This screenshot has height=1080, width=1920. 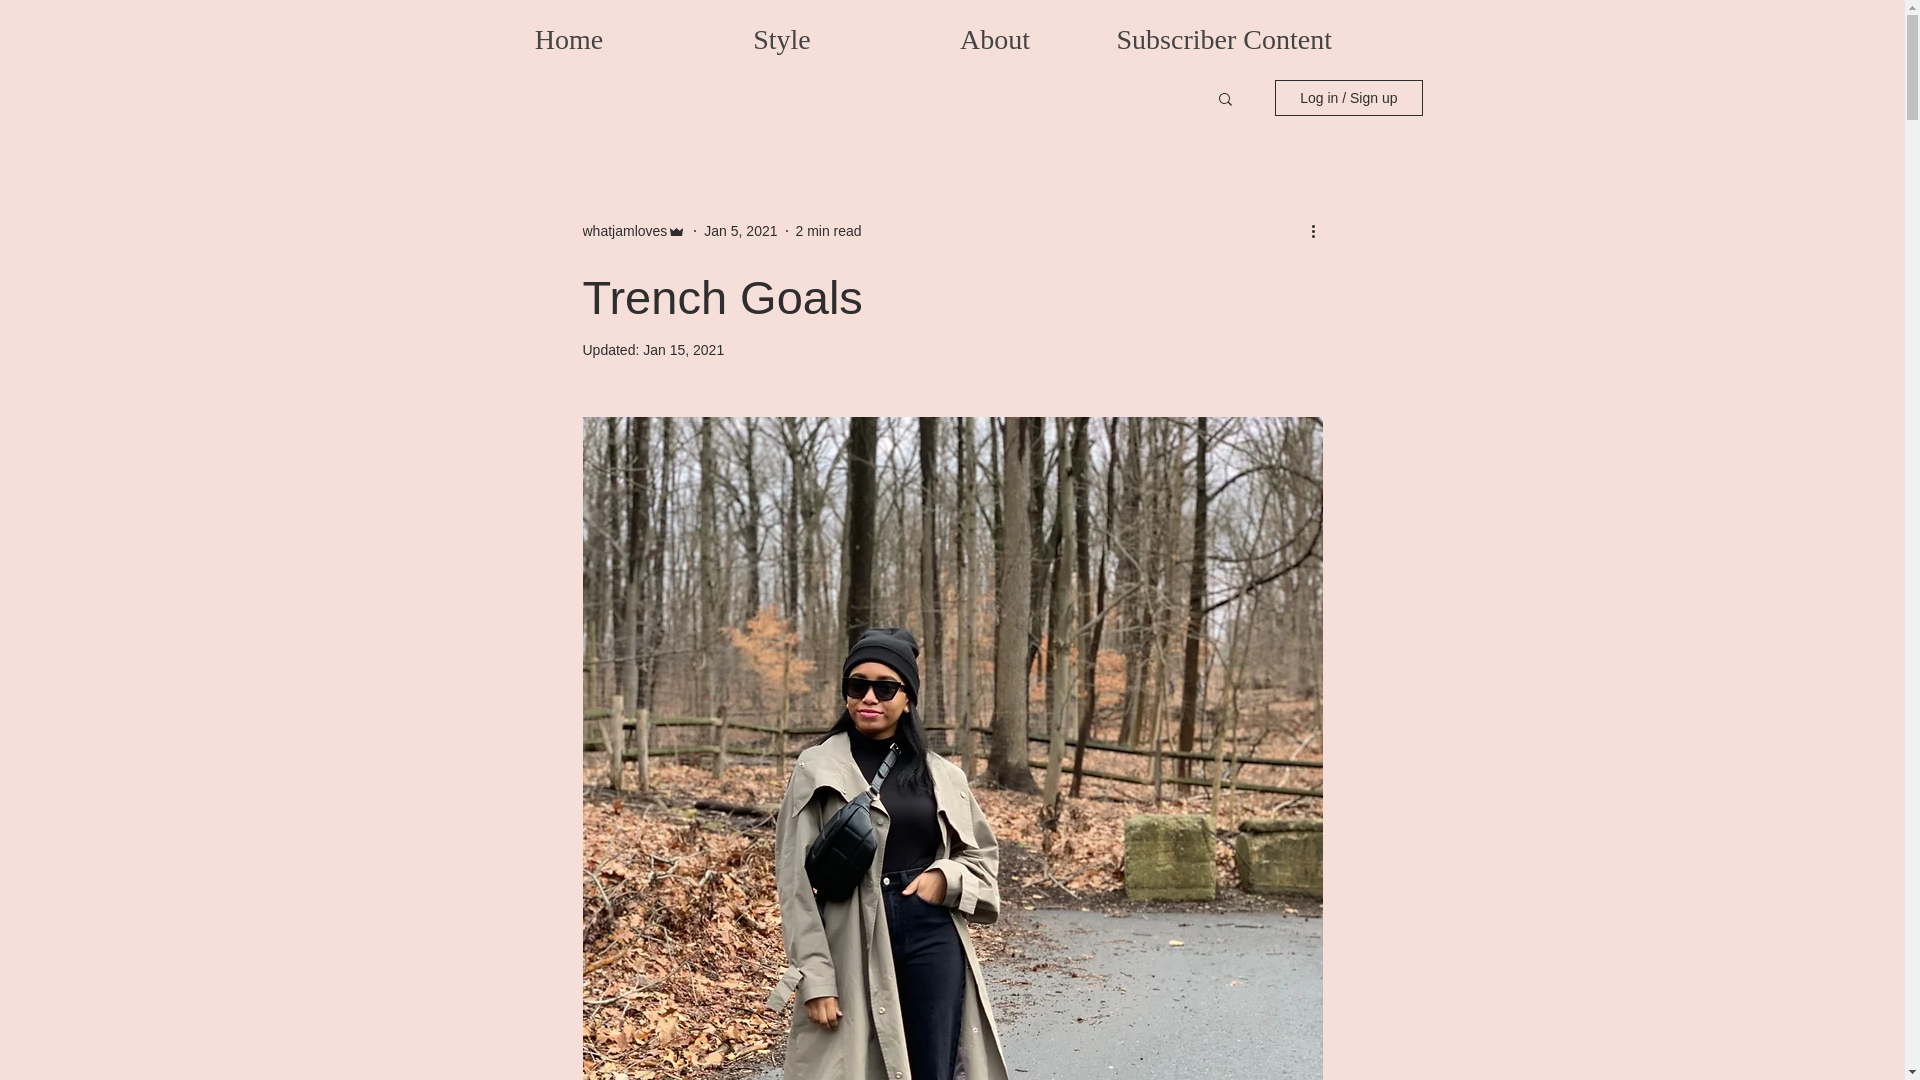 I want to click on Jan 15, 2021, so click(x=683, y=350).